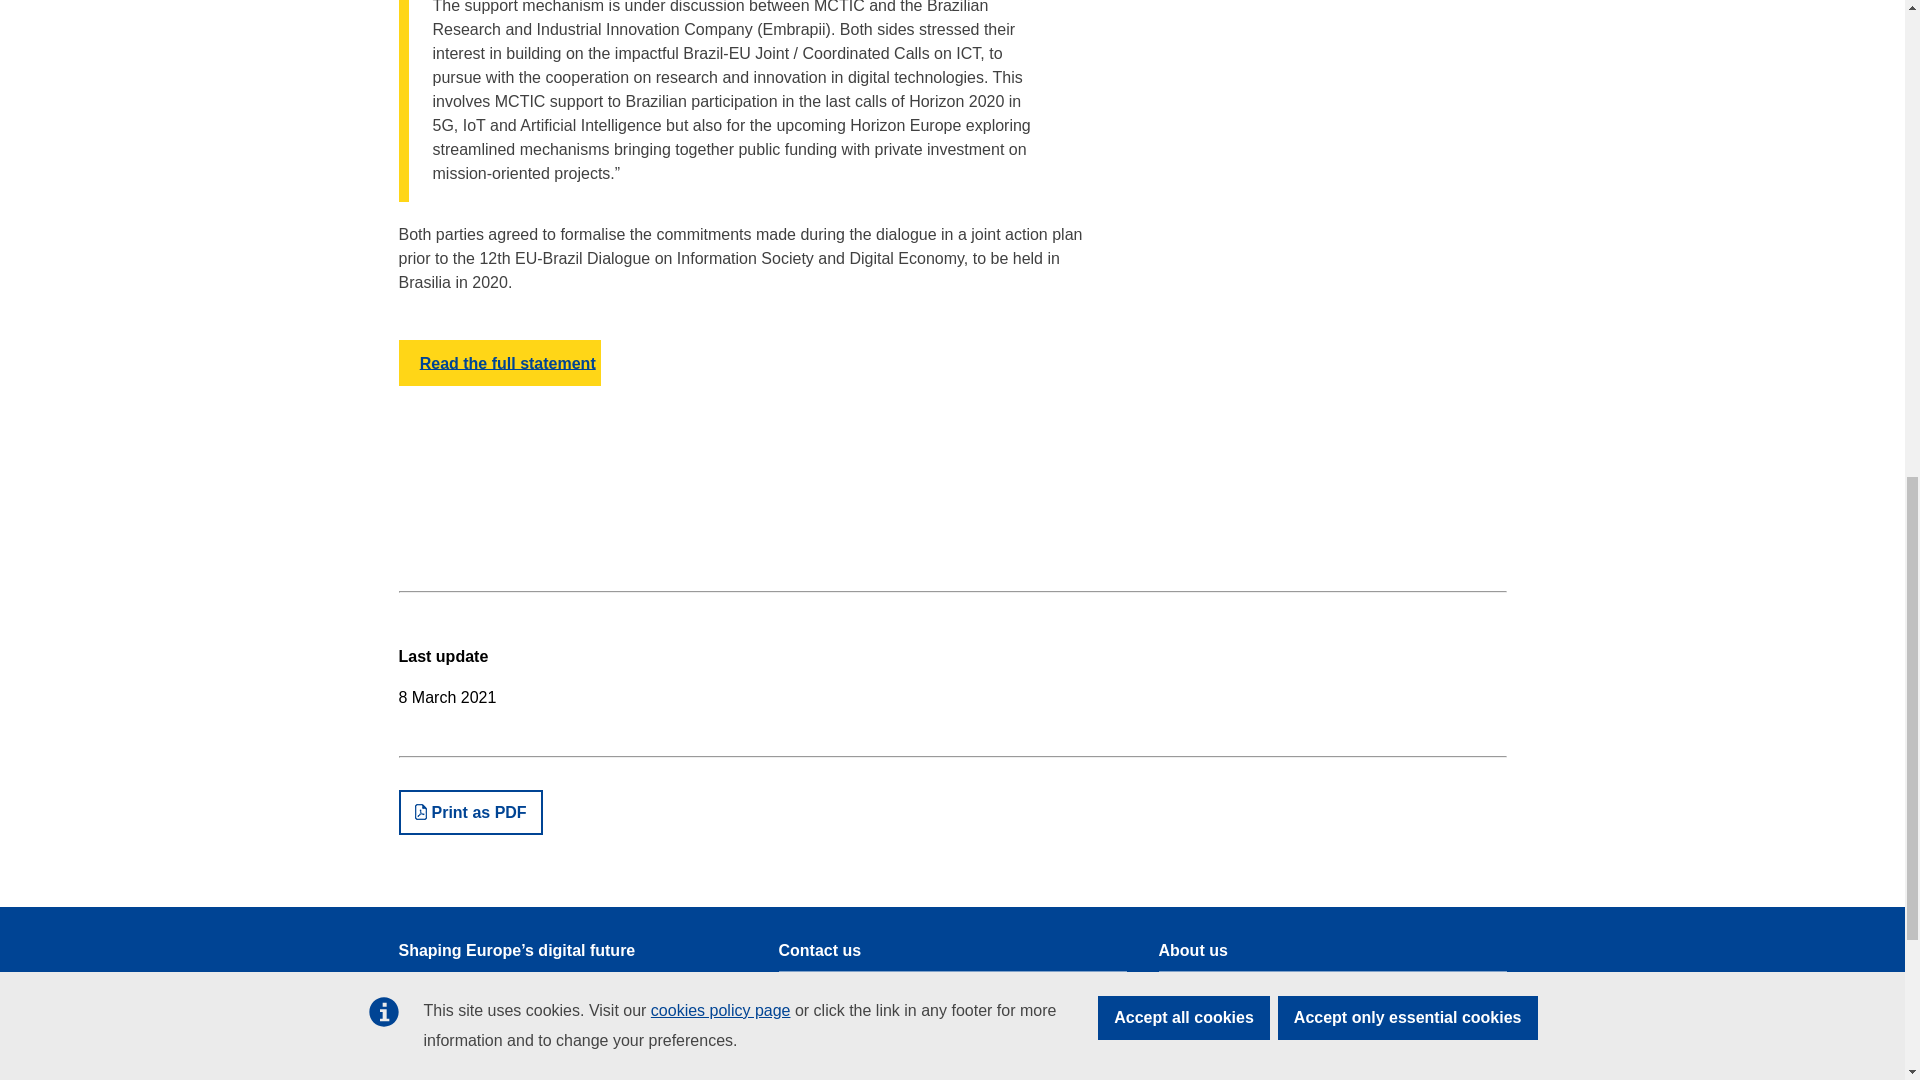 The width and height of the screenshot is (1920, 1080). Describe the element at coordinates (1208, 1026) in the screenshot. I see `Copyright notice` at that location.